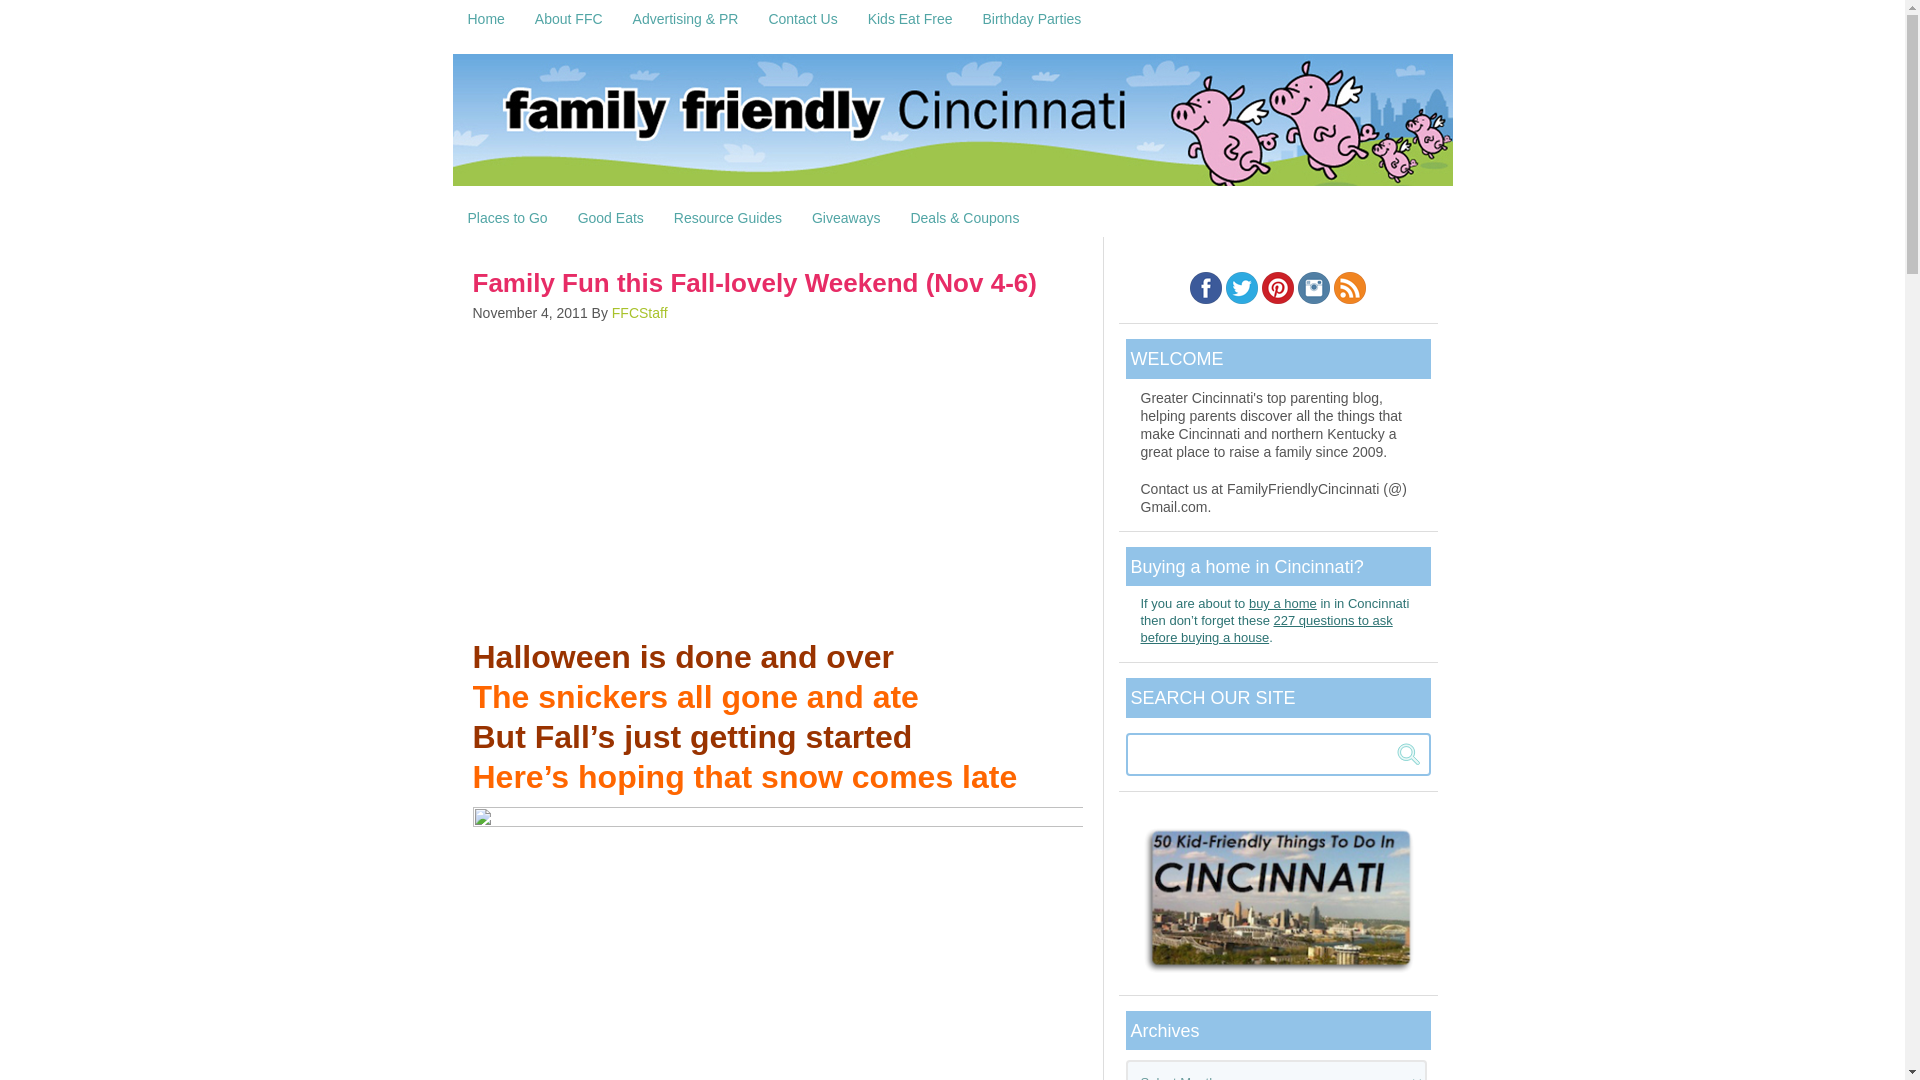 The image size is (1920, 1080). Describe the element at coordinates (569, 18) in the screenshot. I see `About FFC` at that location.